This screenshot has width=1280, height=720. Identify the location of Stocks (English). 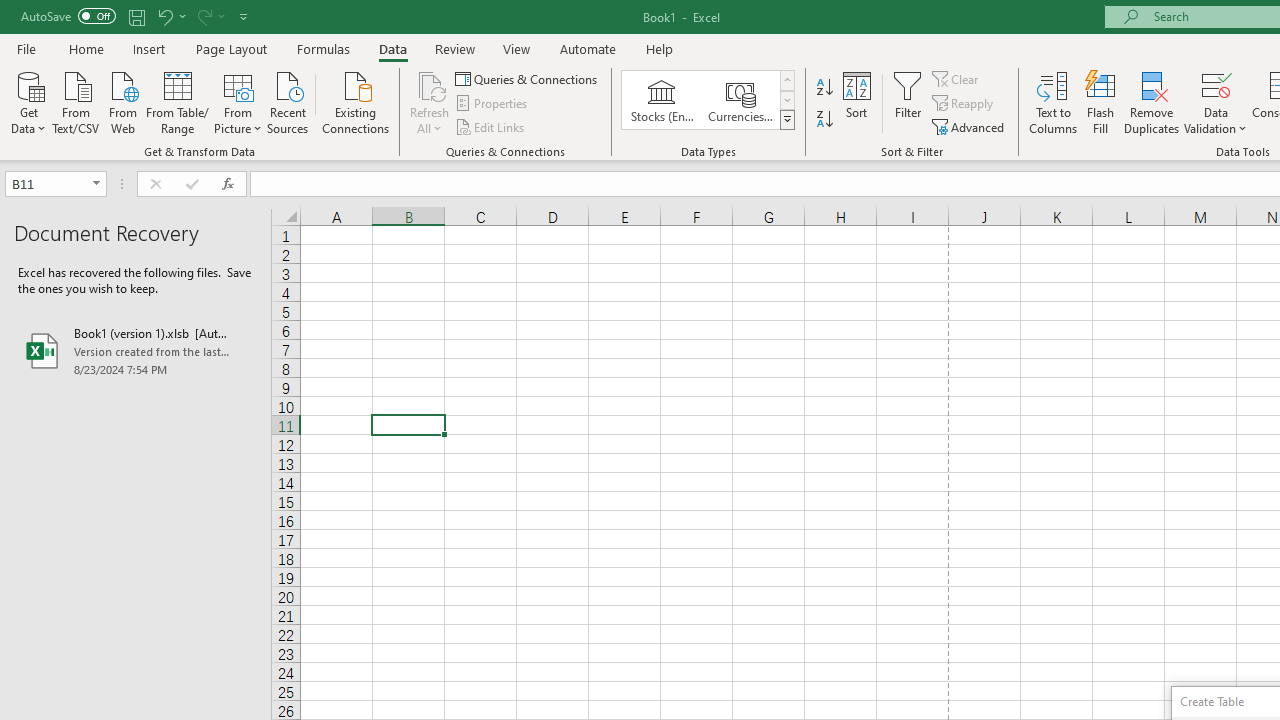
(662, 100).